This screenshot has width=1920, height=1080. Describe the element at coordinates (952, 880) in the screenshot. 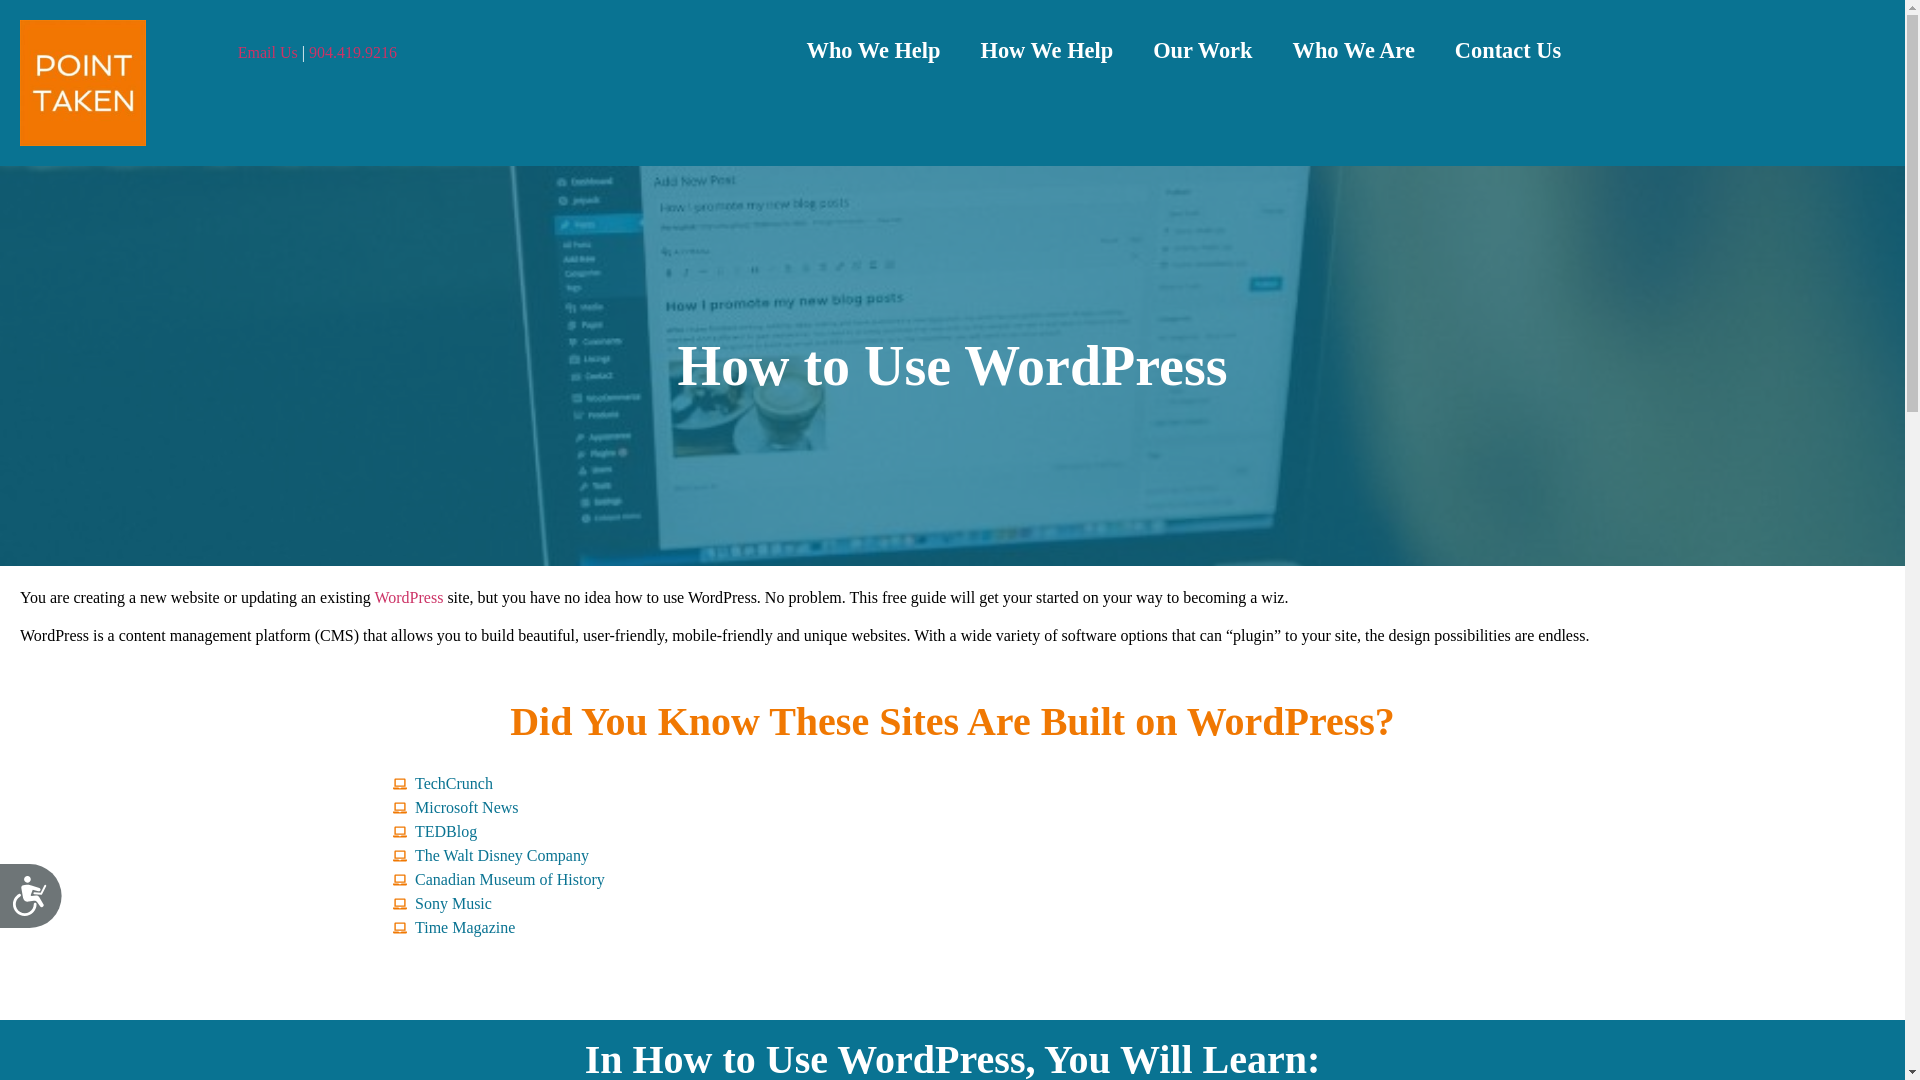

I see `Canadian Museum of History` at that location.